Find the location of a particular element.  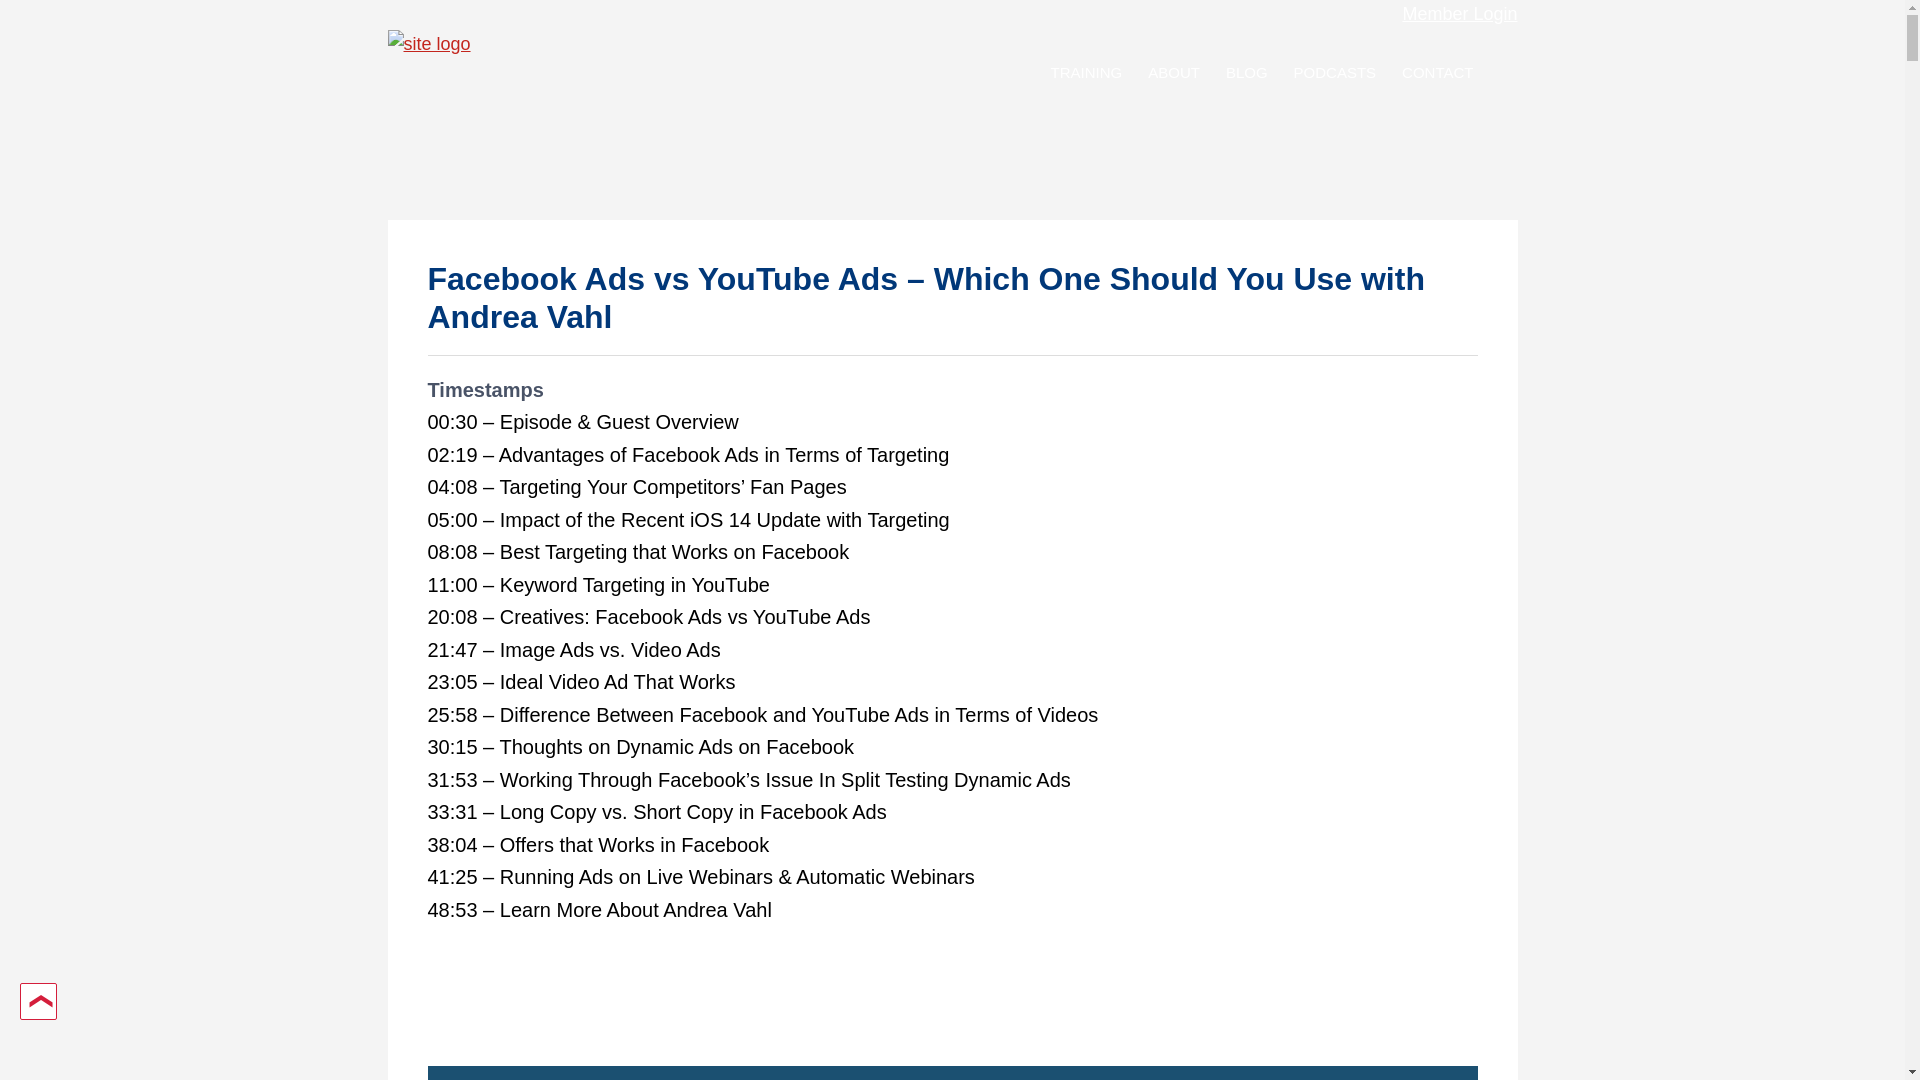

PODCASTS is located at coordinates (1335, 76).